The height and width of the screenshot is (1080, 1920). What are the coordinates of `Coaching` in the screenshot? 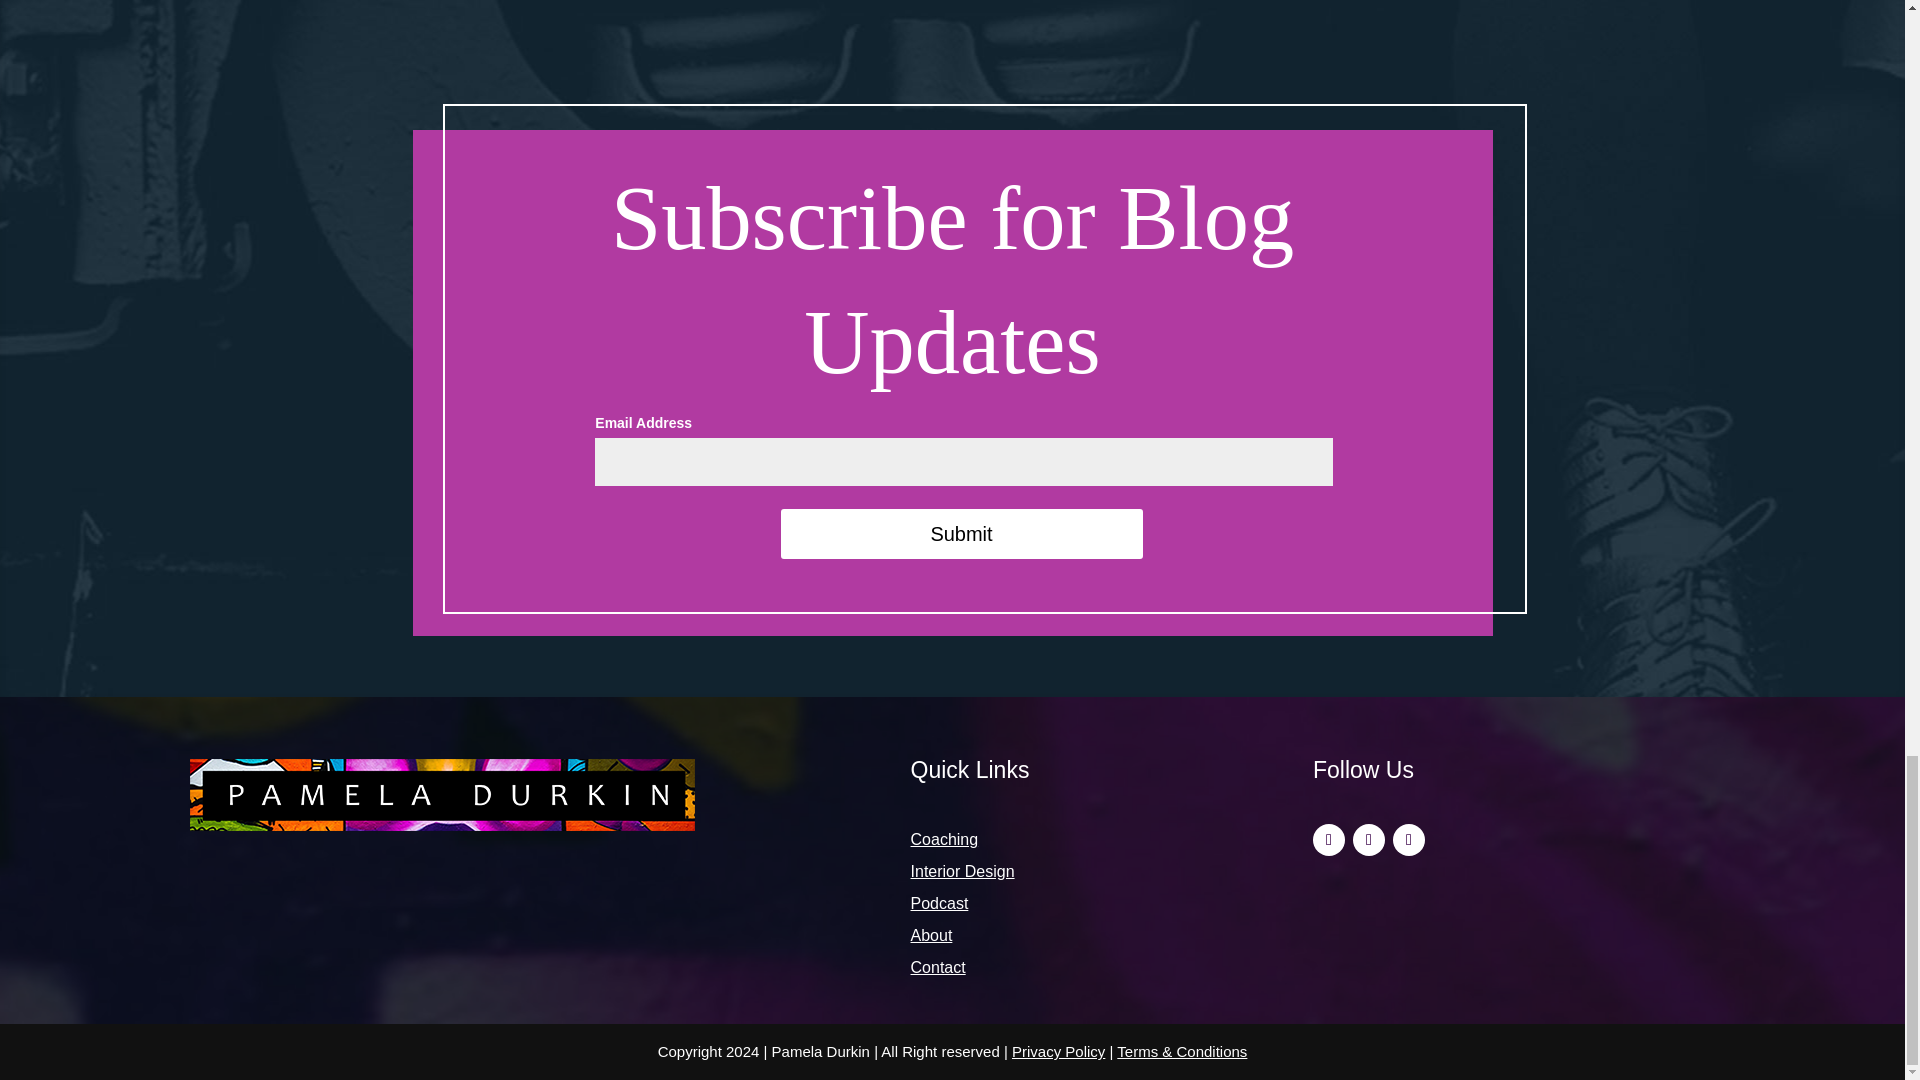 It's located at (1070, 840).